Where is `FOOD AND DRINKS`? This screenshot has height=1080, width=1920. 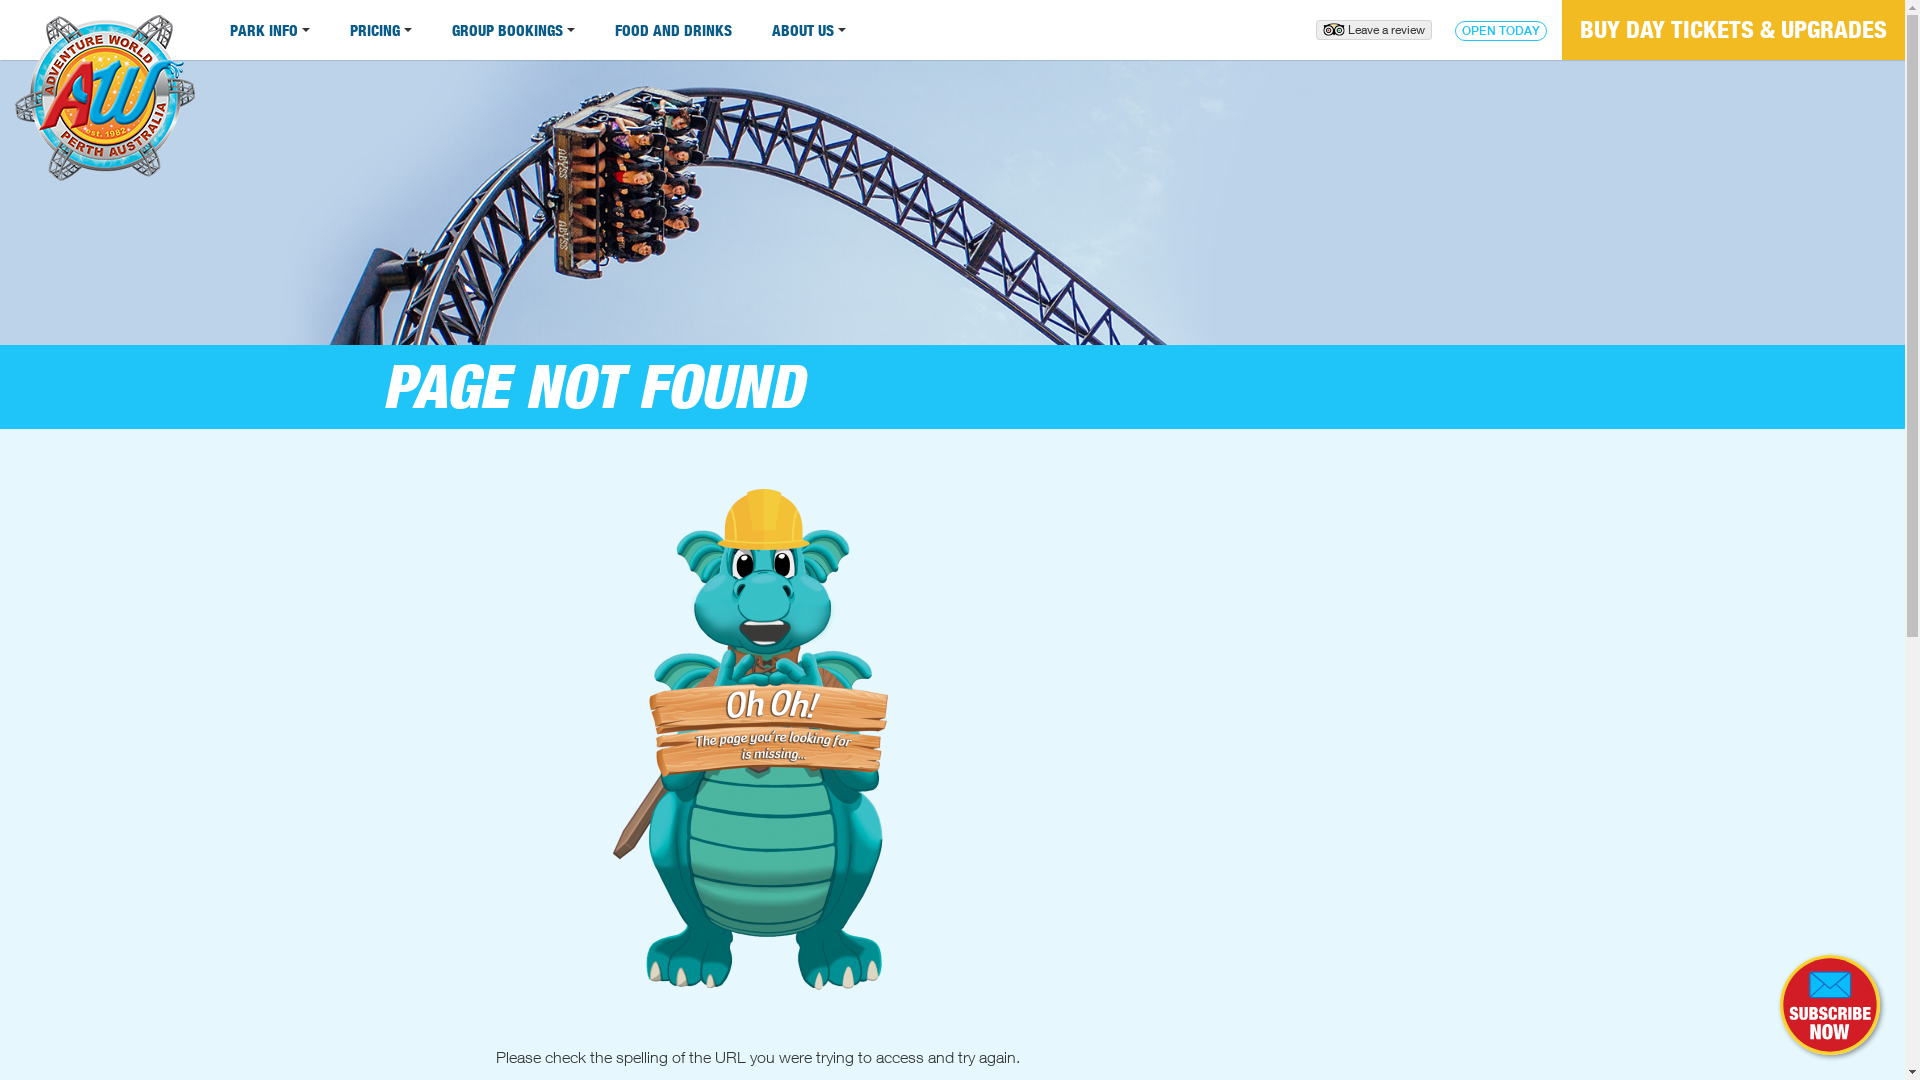 FOOD AND DRINKS is located at coordinates (674, 30).